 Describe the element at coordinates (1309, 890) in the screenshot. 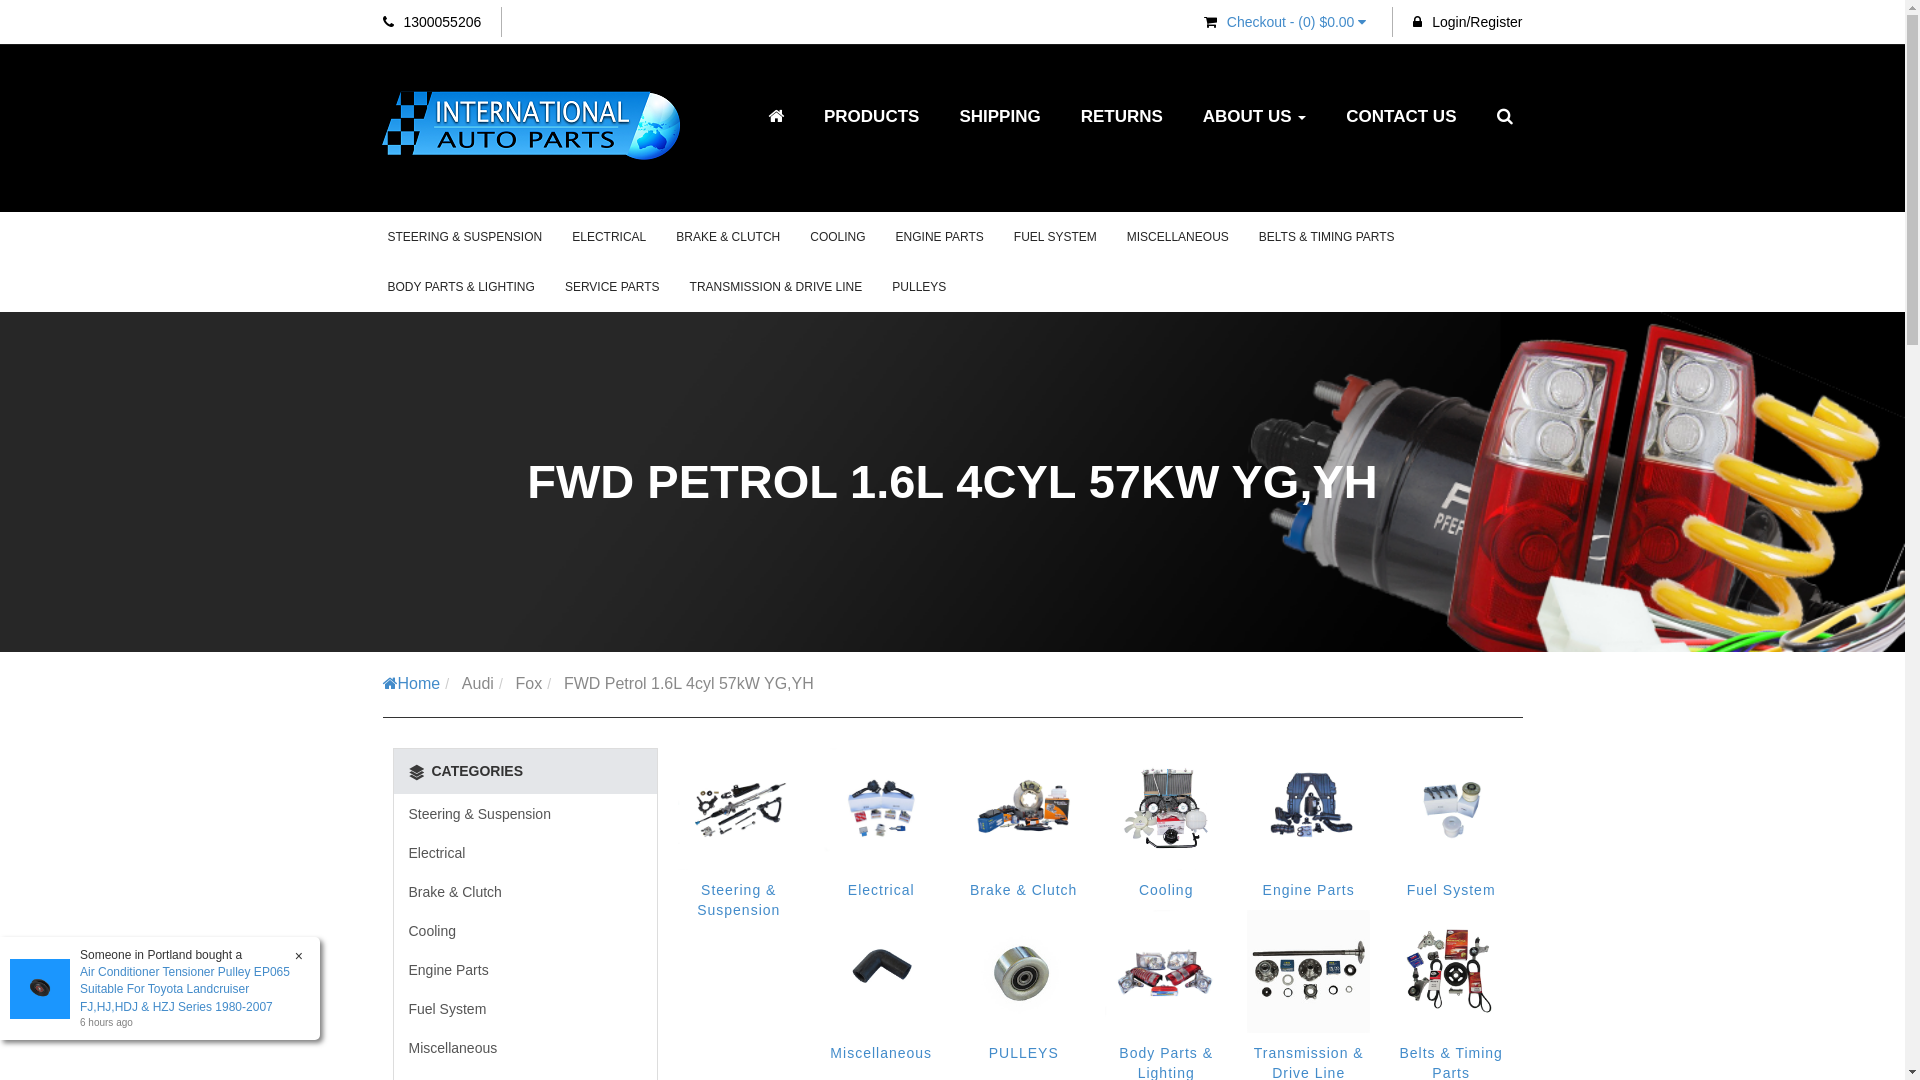

I see `Engine Parts` at that location.